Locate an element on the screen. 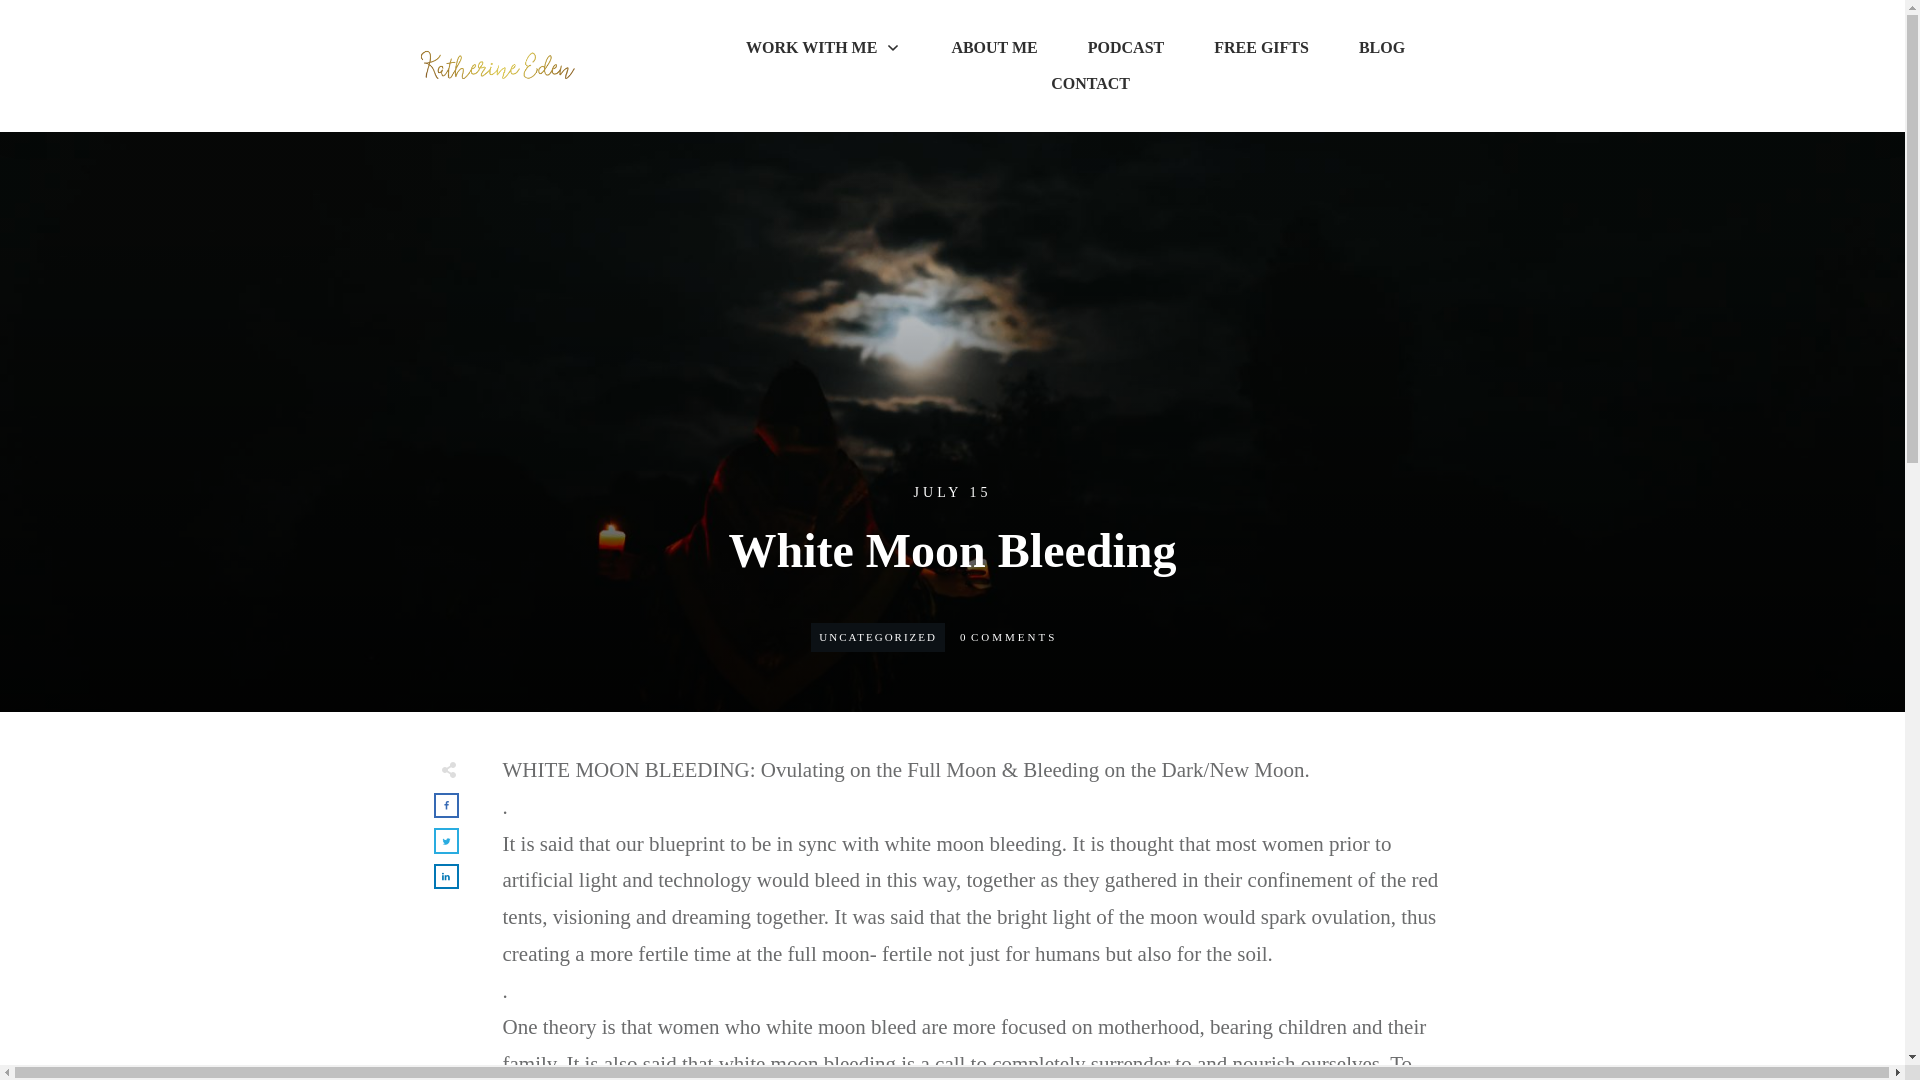 Image resolution: width=1920 pixels, height=1080 pixels. BLOG is located at coordinates (1382, 48).